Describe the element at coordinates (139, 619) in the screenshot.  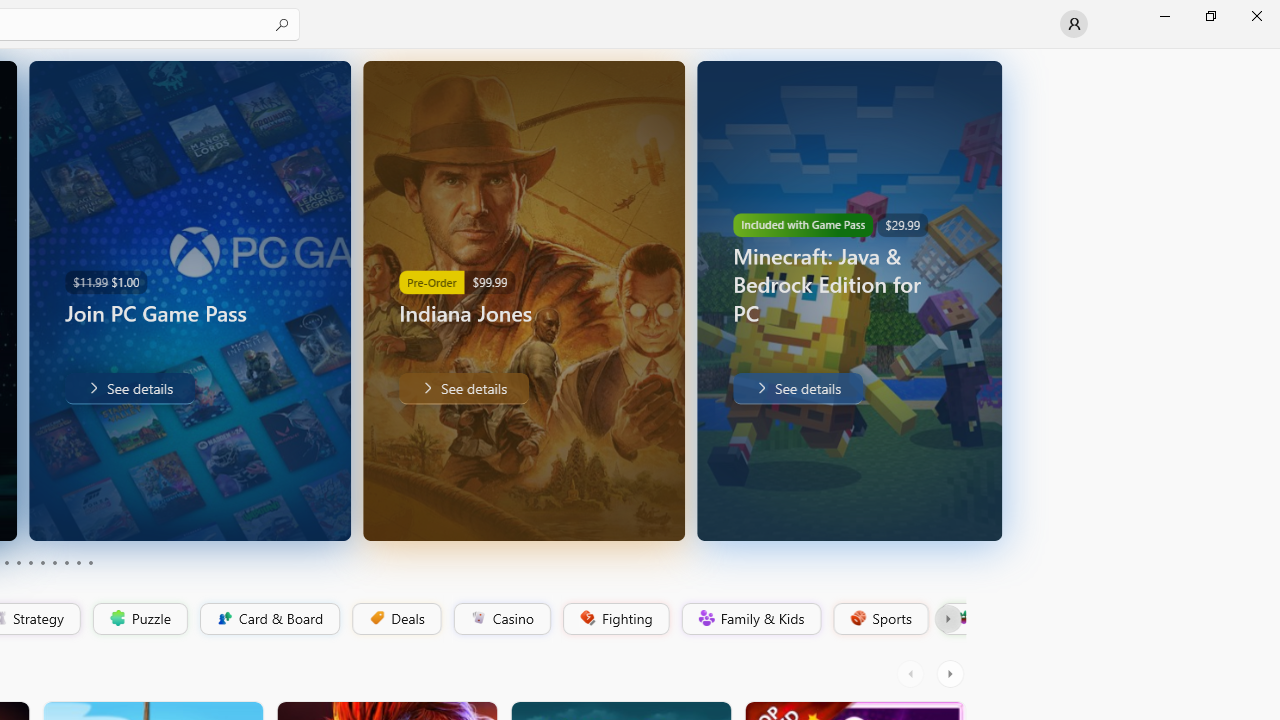
I see `Puzzle` at that location.